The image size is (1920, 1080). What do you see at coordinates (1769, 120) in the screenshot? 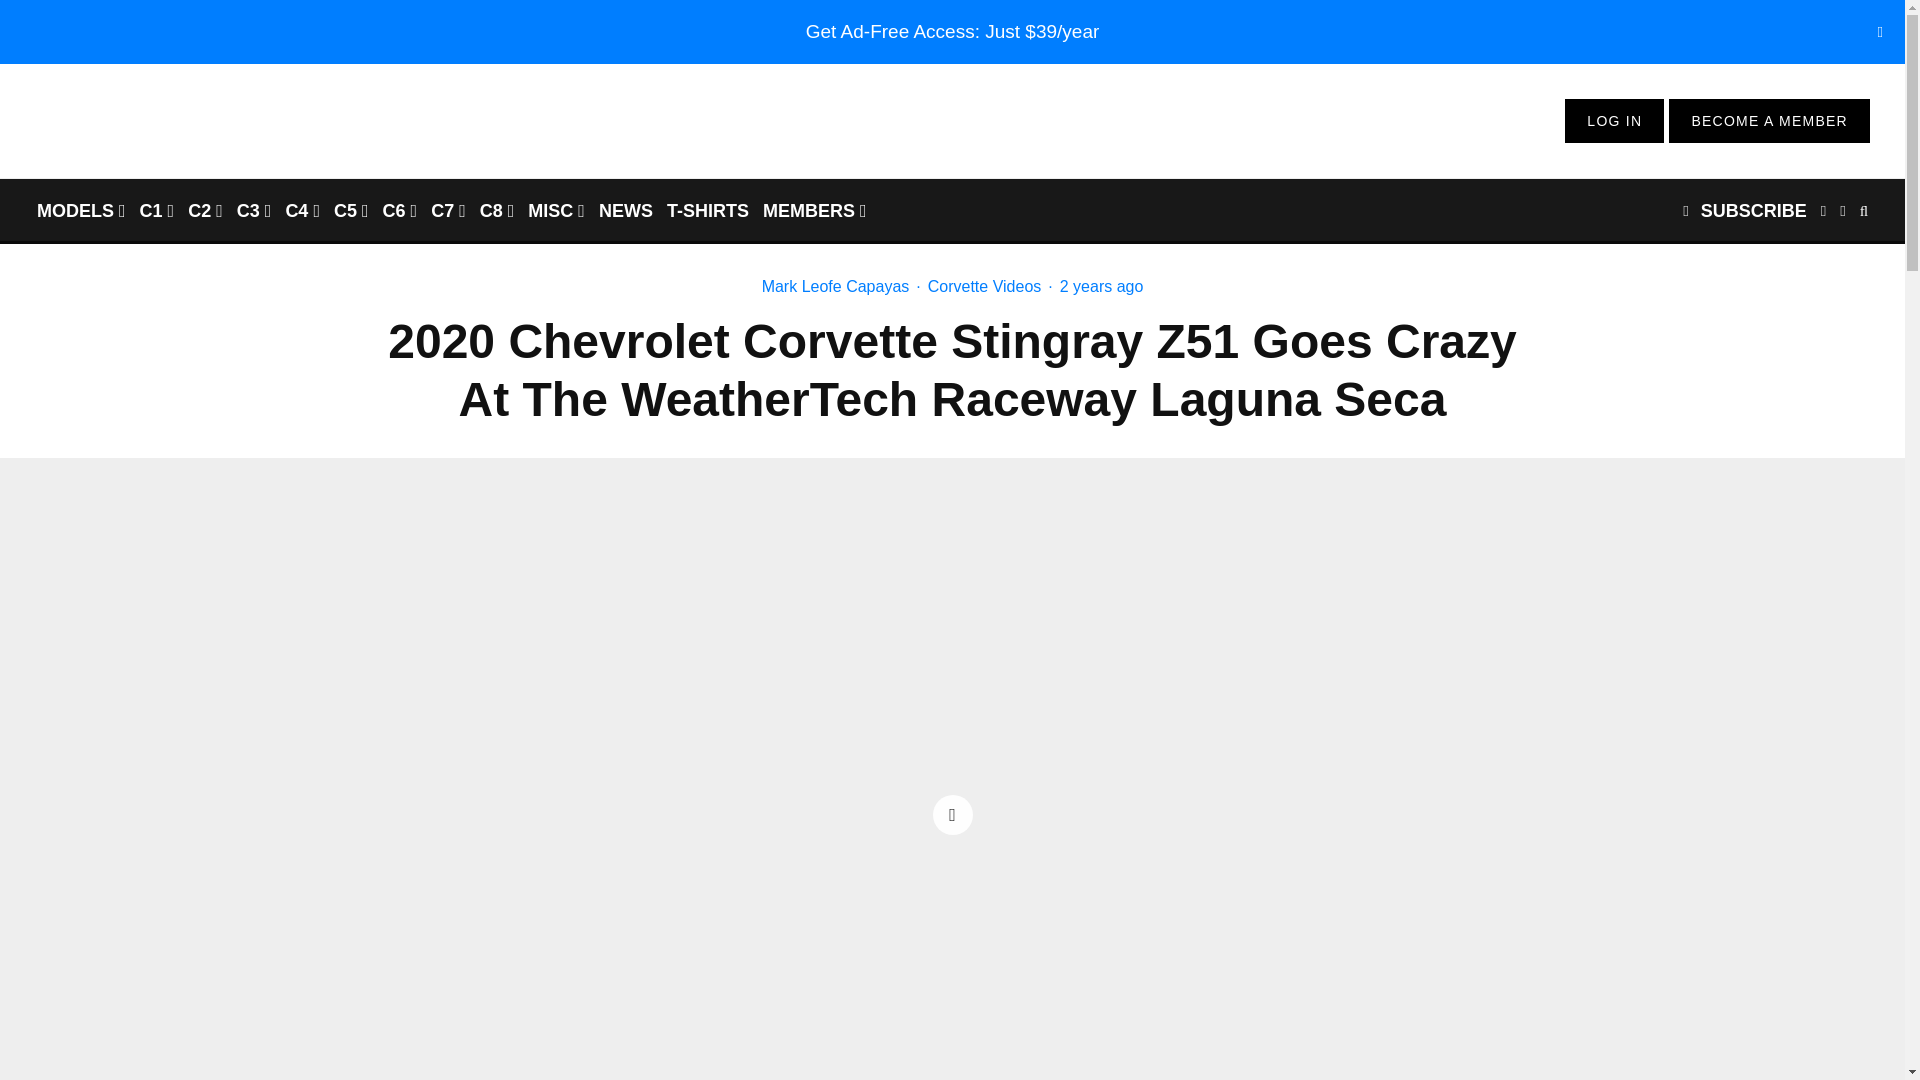
I see `BECOME A MEMBER` at bounding box center [1769, 120].